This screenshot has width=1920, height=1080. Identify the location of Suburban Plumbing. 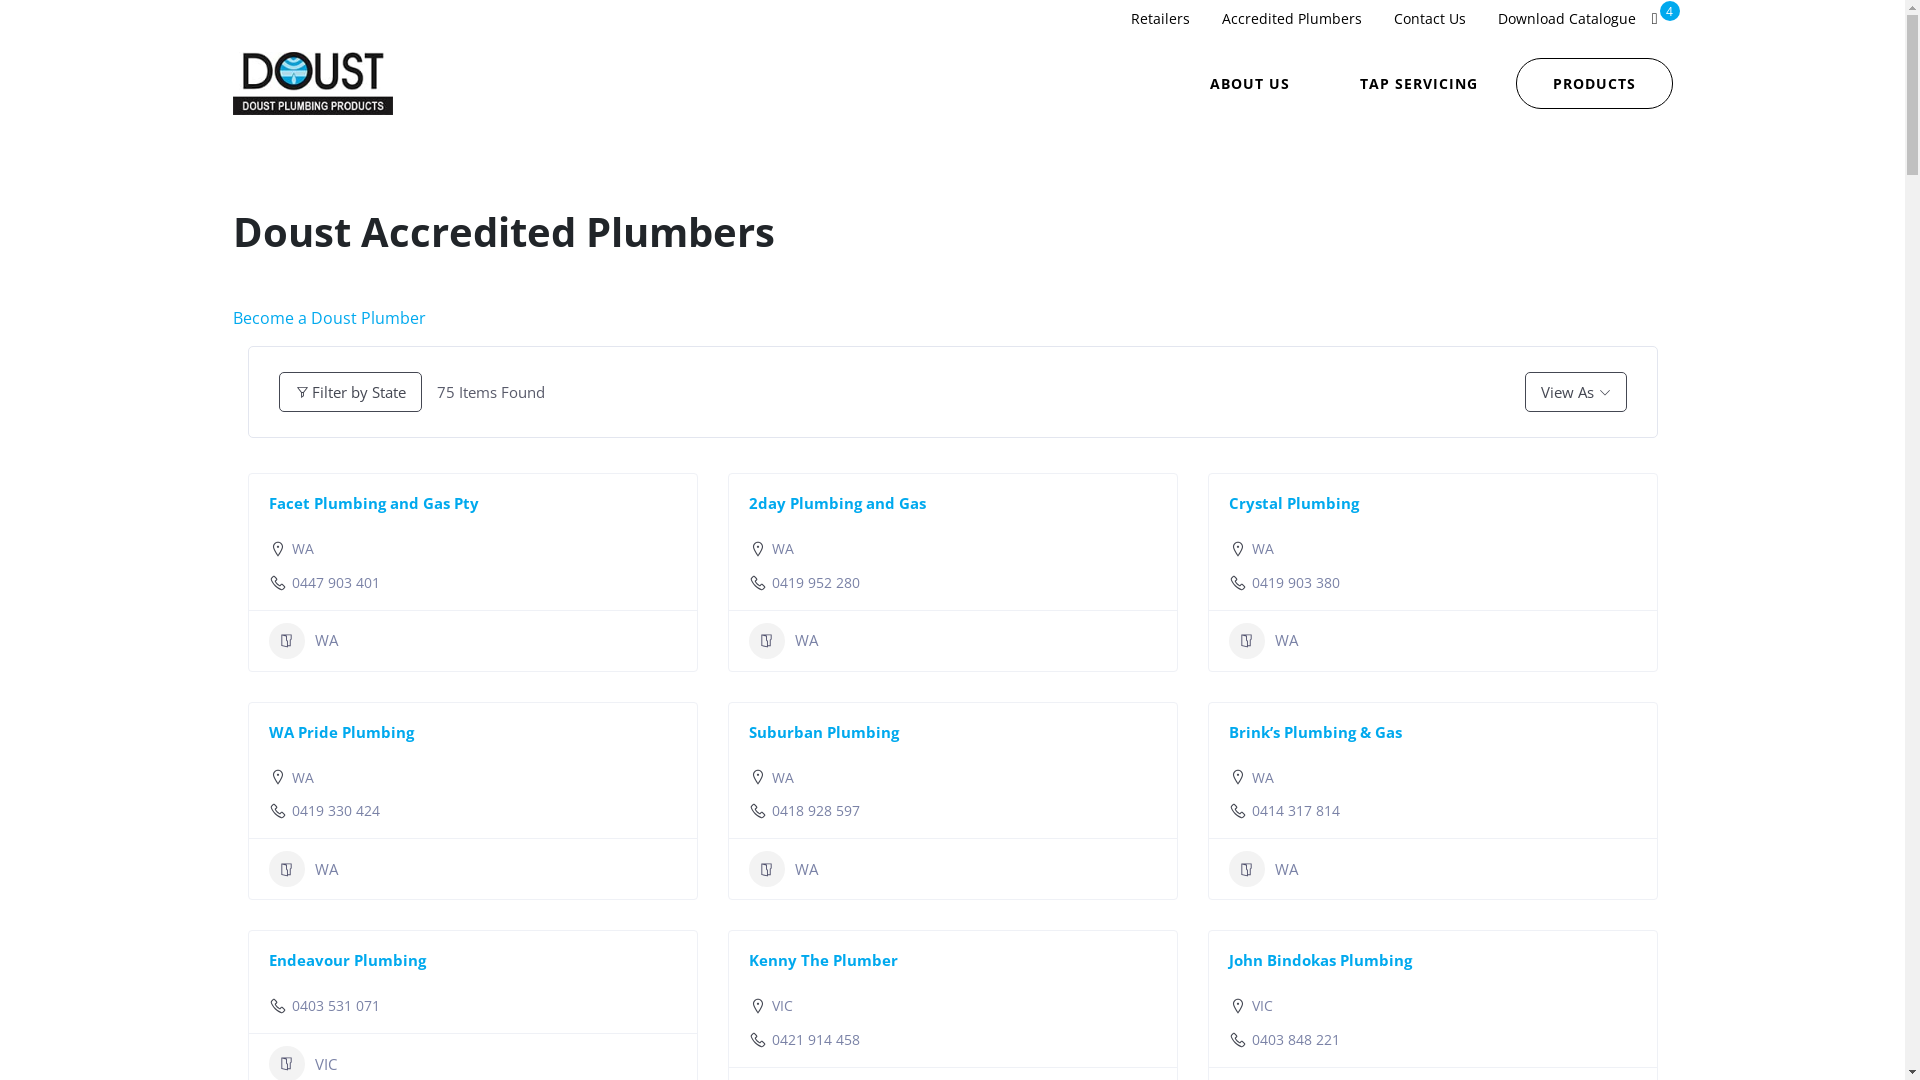
(823, 732).